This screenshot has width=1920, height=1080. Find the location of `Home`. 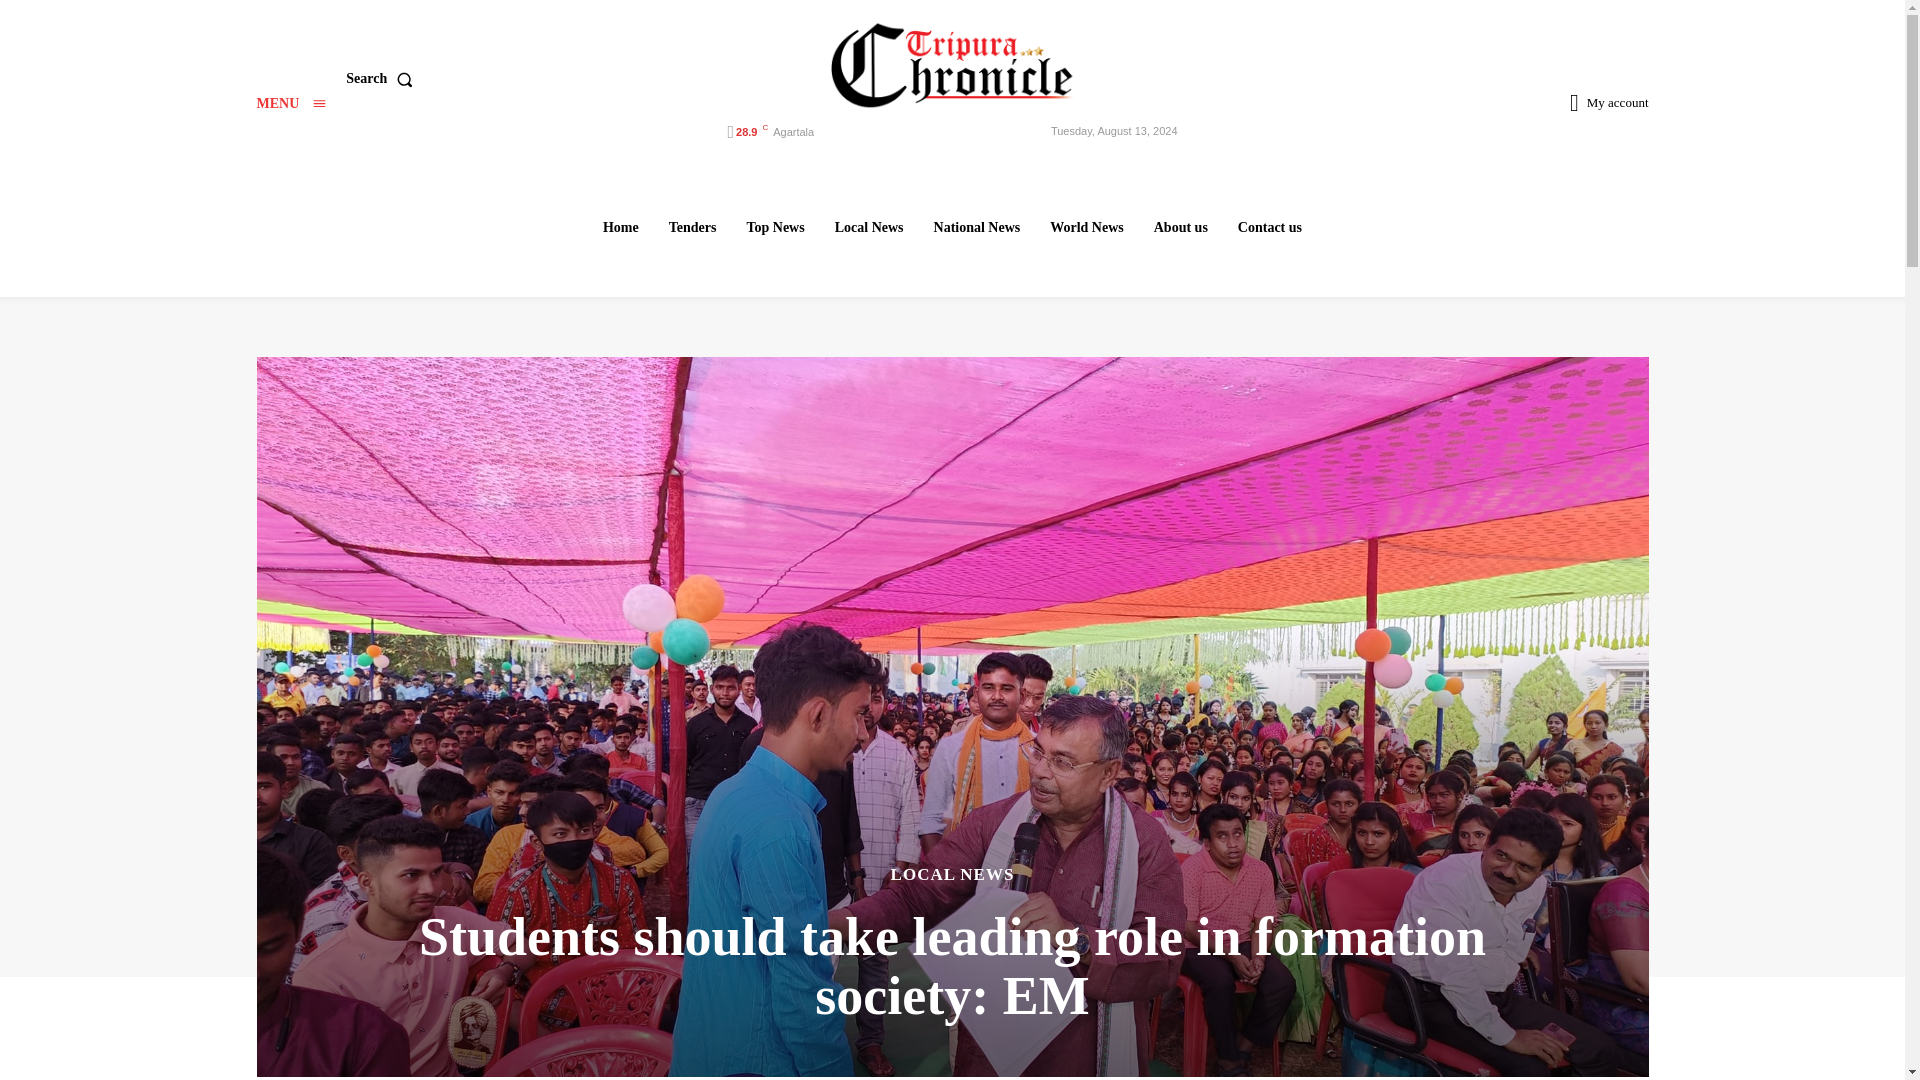

Home is located at coordinates (620, 227).